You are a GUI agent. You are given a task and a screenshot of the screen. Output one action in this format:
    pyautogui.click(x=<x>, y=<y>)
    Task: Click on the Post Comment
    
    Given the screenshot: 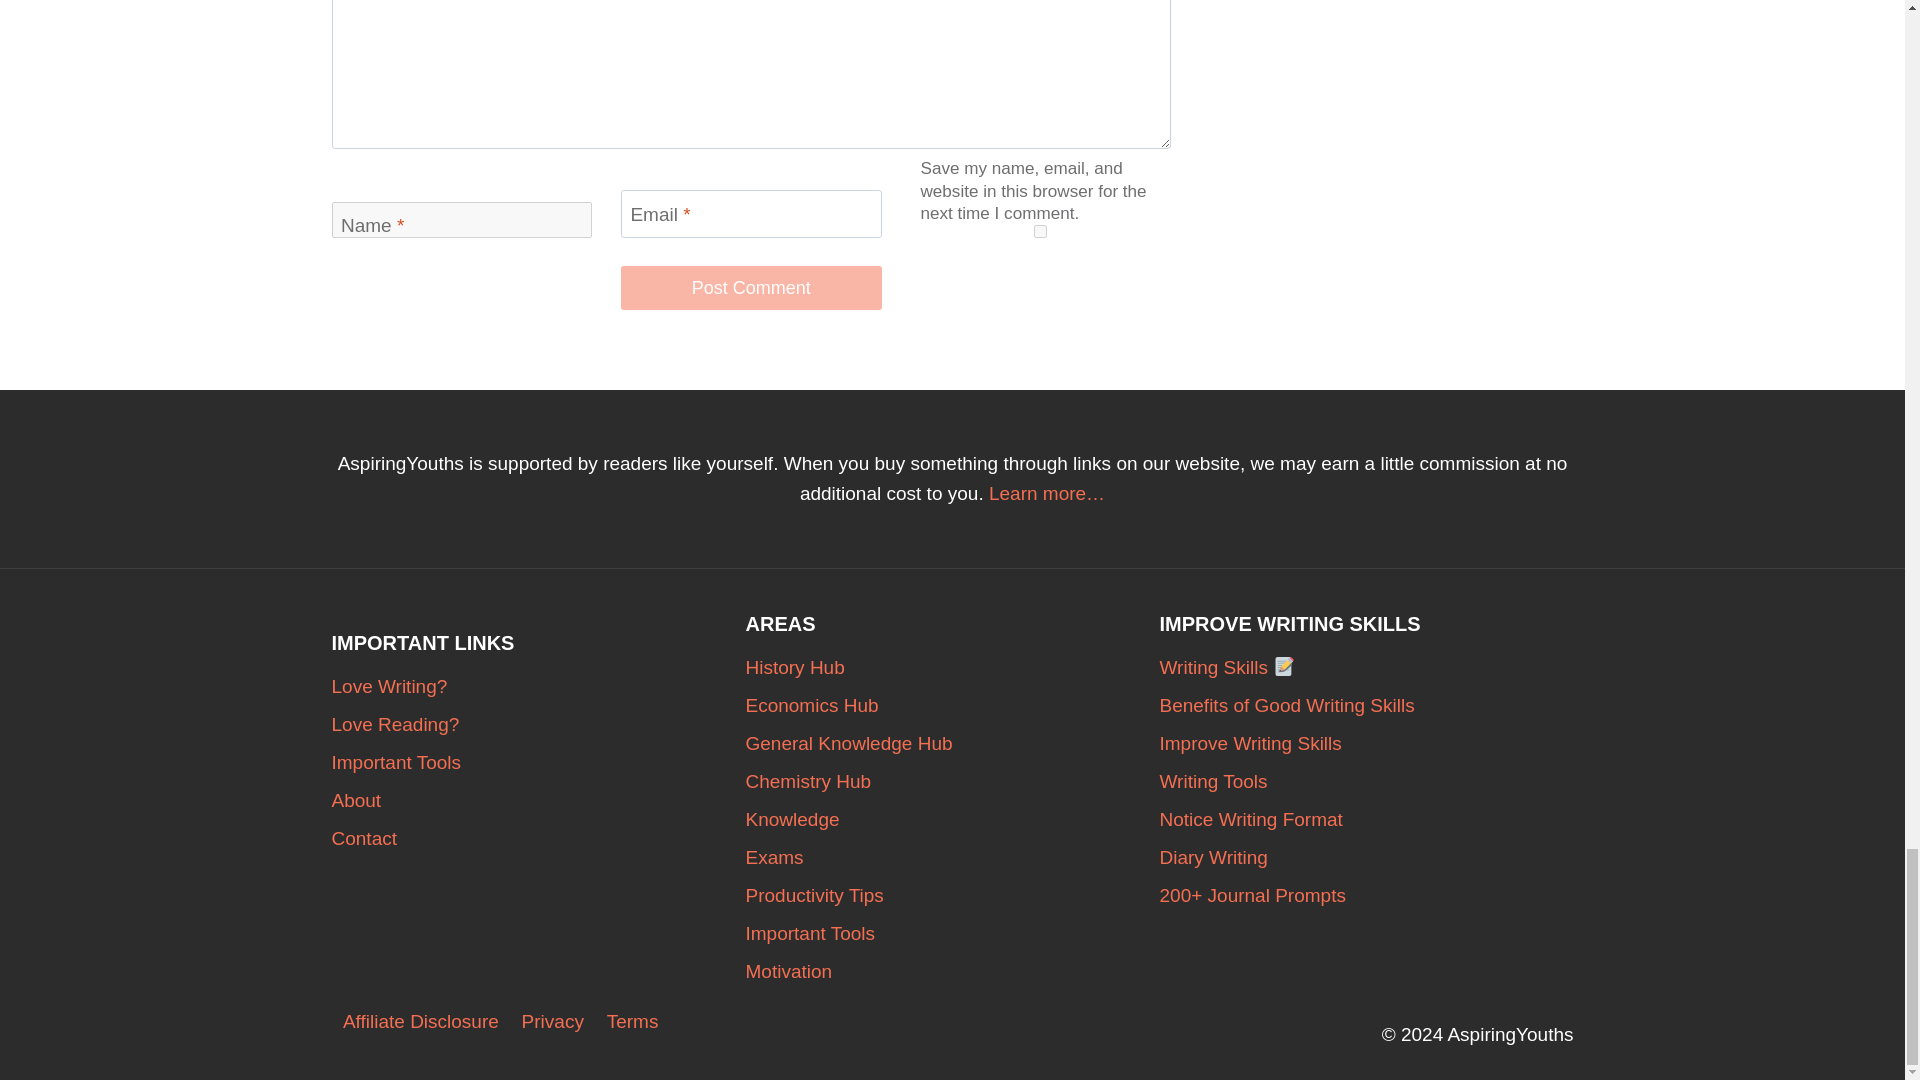 What is the action you would take?
    pyautogui.click(x=750, y=286)
    